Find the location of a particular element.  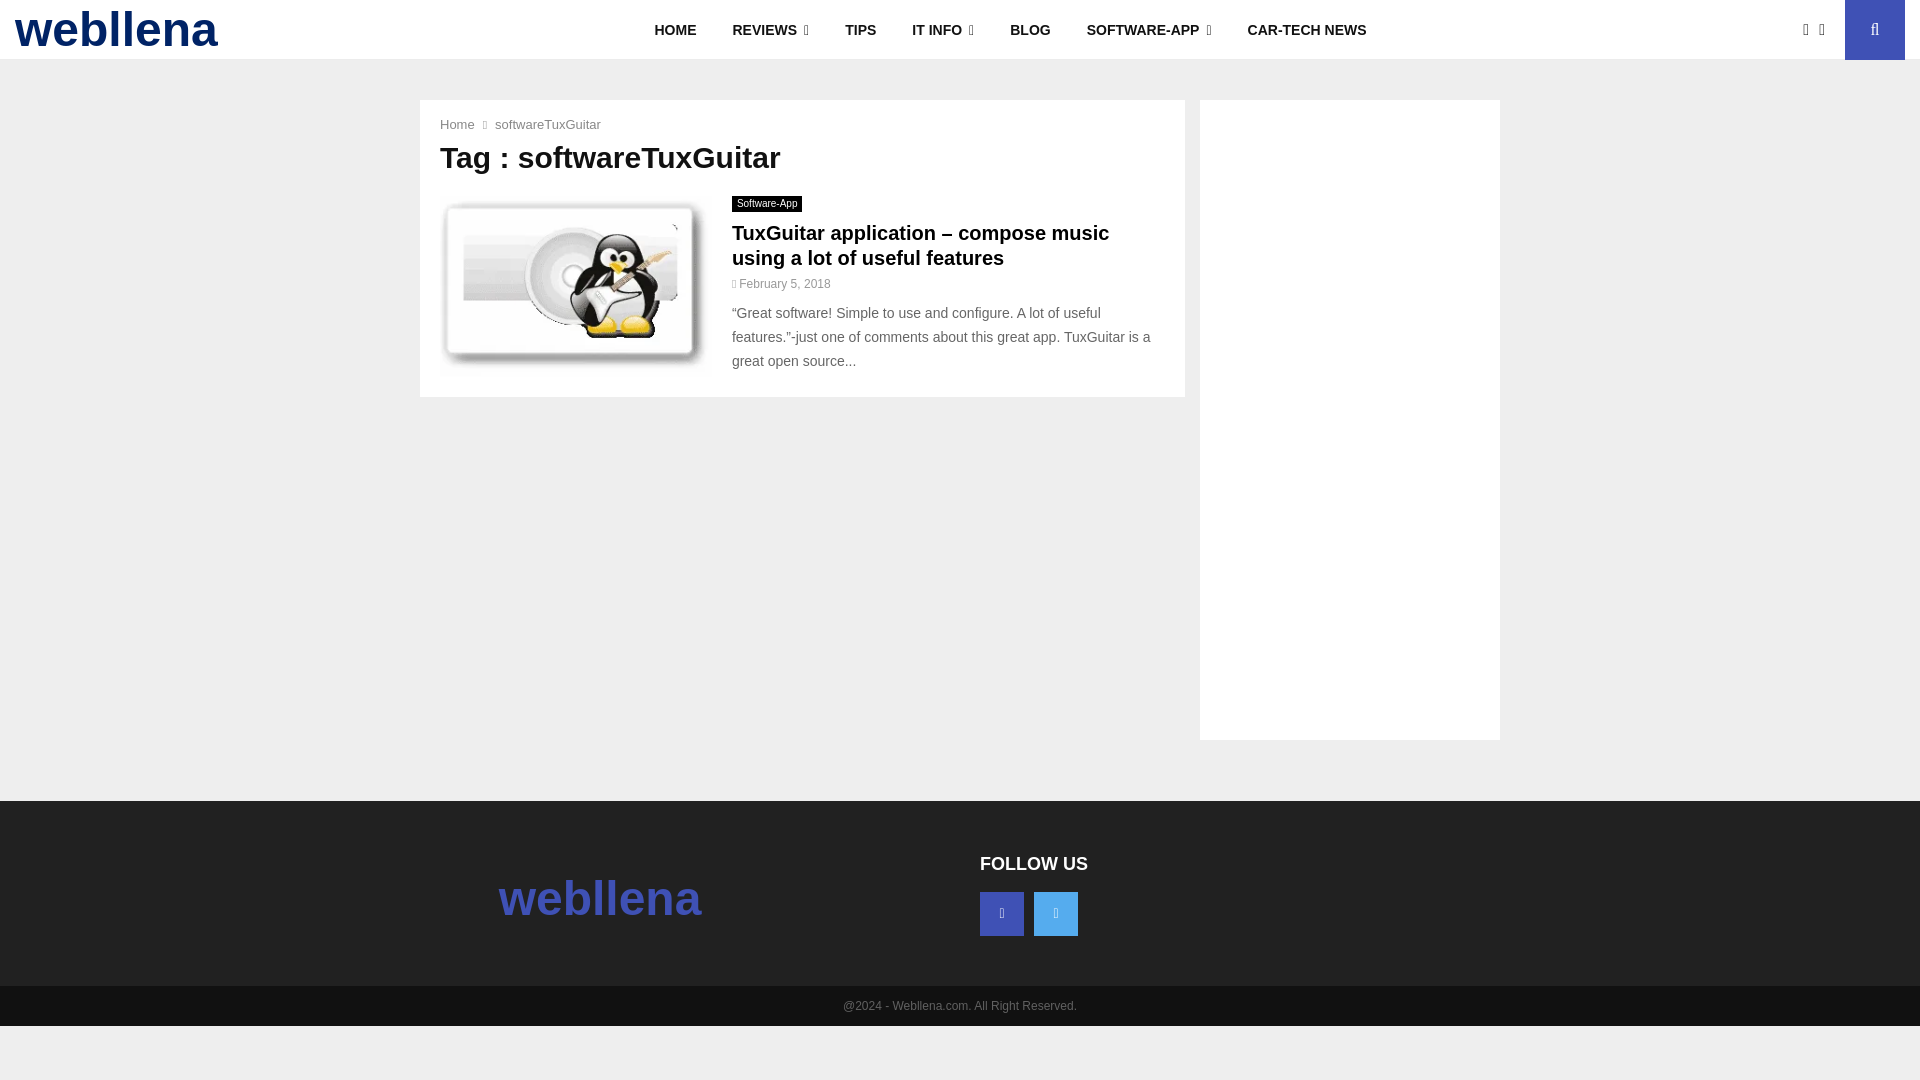

February 5, 2018 is located at coordinates (784, 283).